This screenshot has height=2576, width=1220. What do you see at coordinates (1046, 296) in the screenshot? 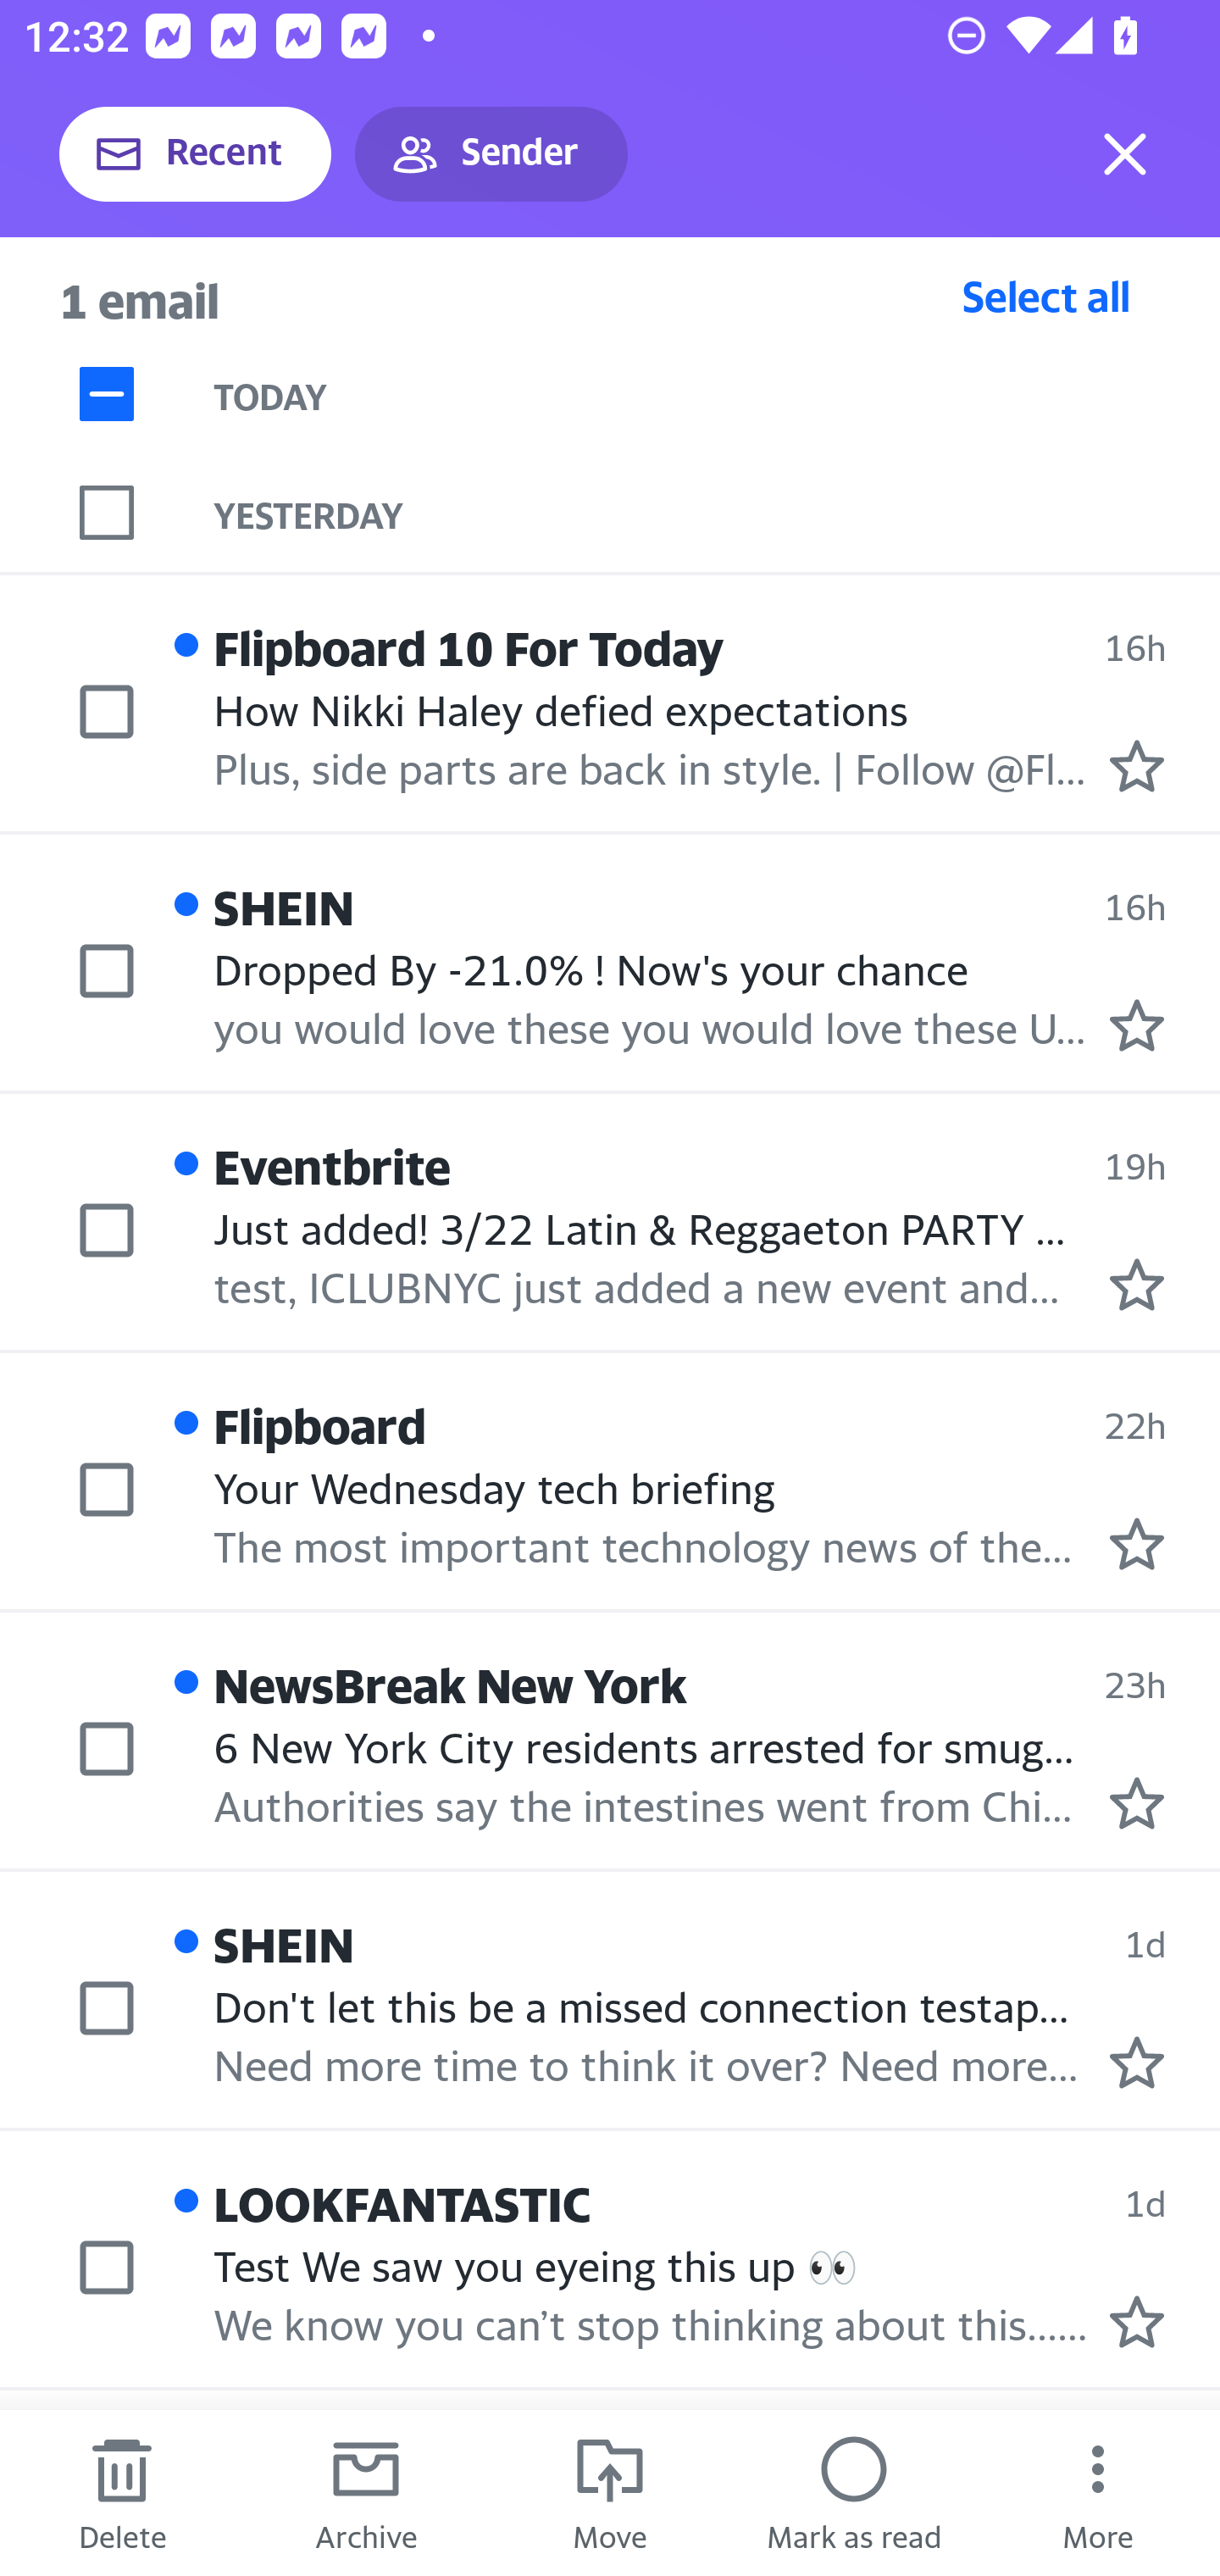
I see `Select all` at bounding box center [1046, 296].